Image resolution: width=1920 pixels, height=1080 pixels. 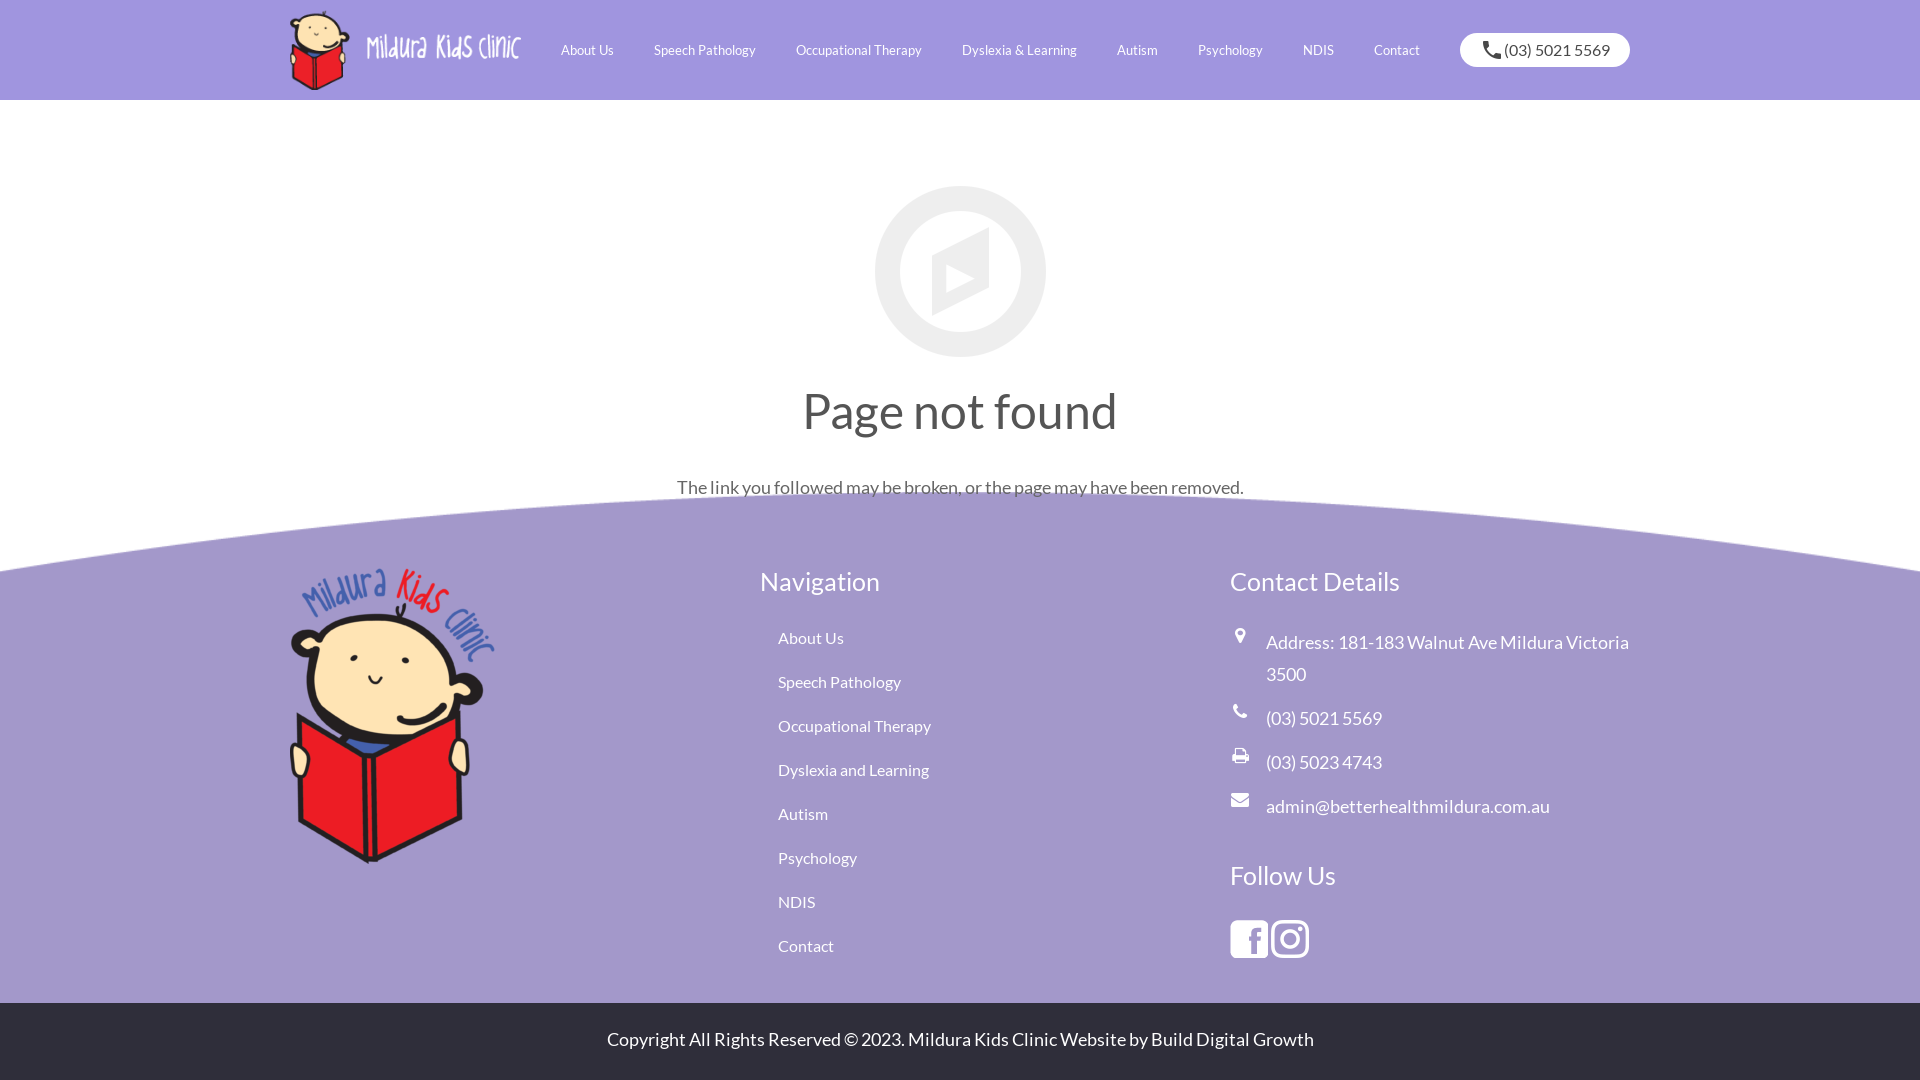 I want to click on Autism, so click(x=1138, y=50).